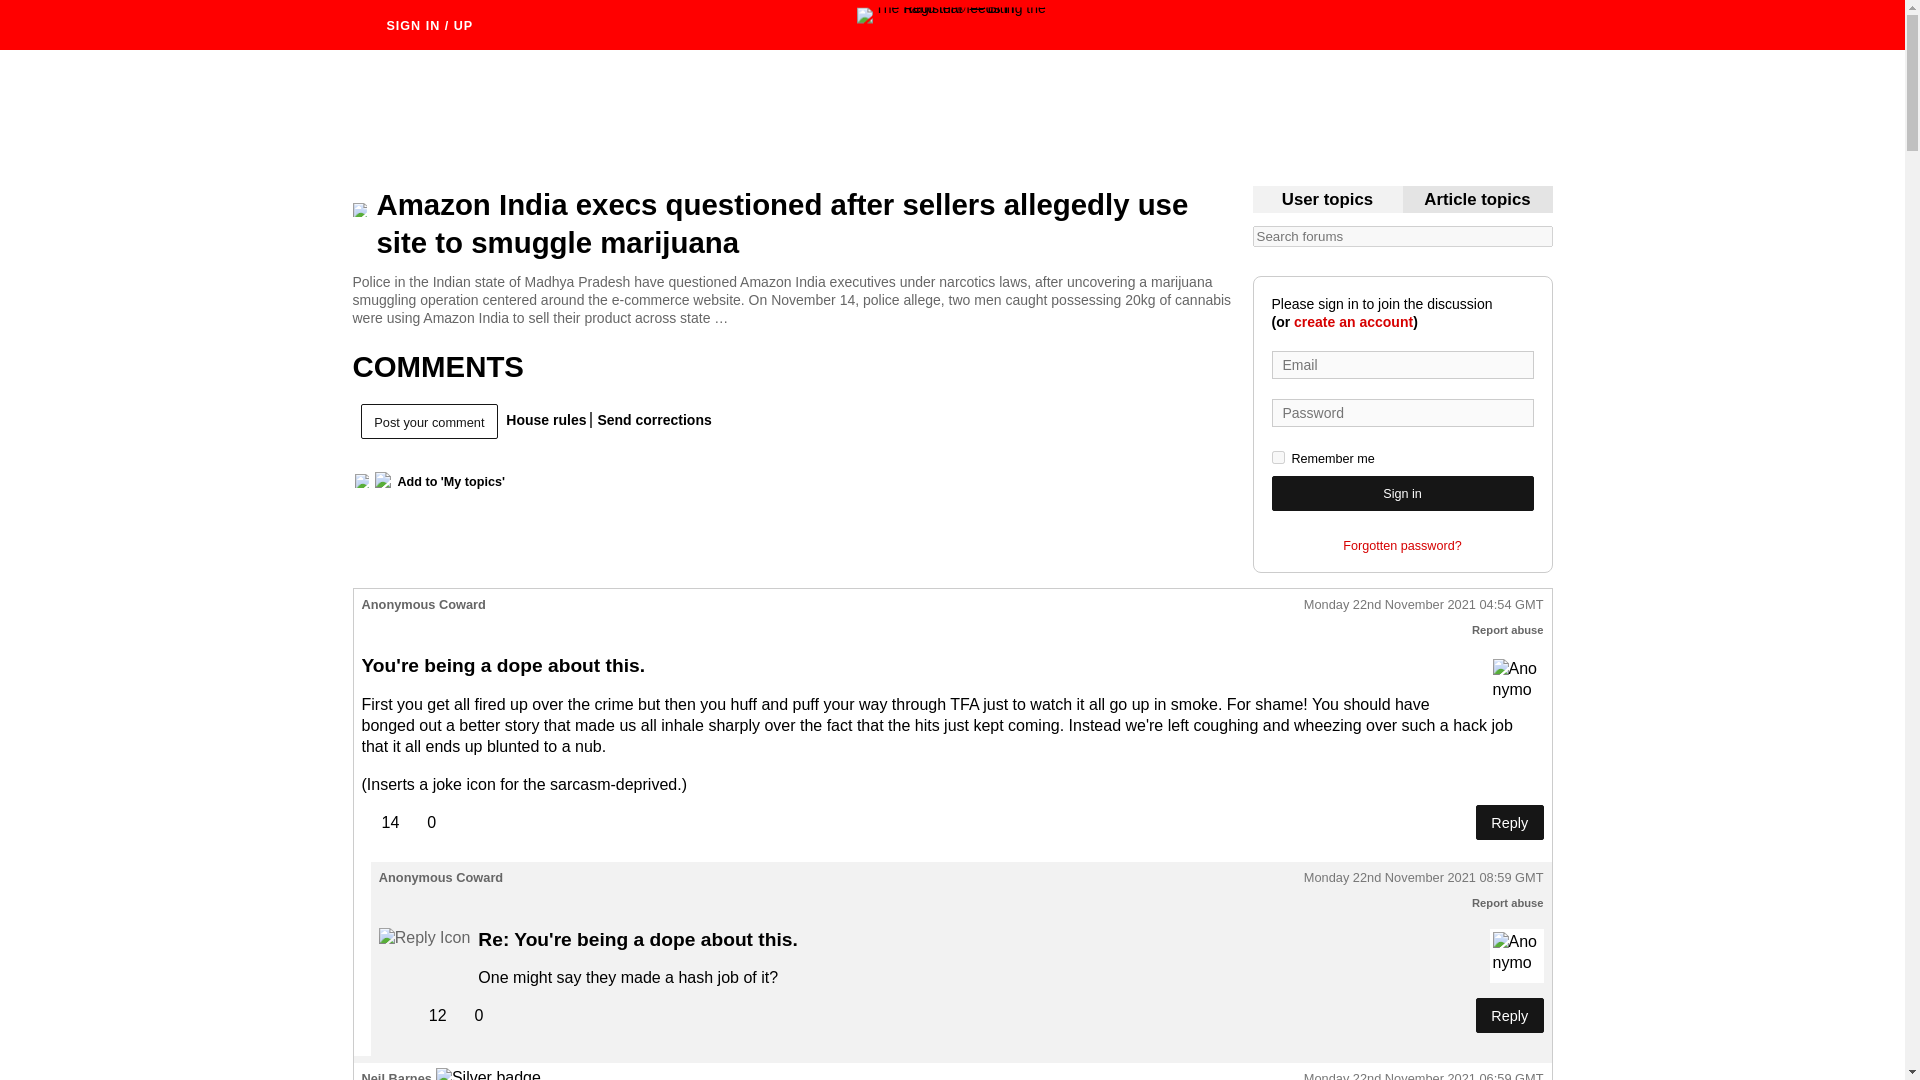 The height and width of the screenshot is (1080, 1920). What do you see at coordinates (1477, 200) in the screenshot?
I see `For corrections, please use link below article copy, kthxbye` at bounding box center [1477, 200].